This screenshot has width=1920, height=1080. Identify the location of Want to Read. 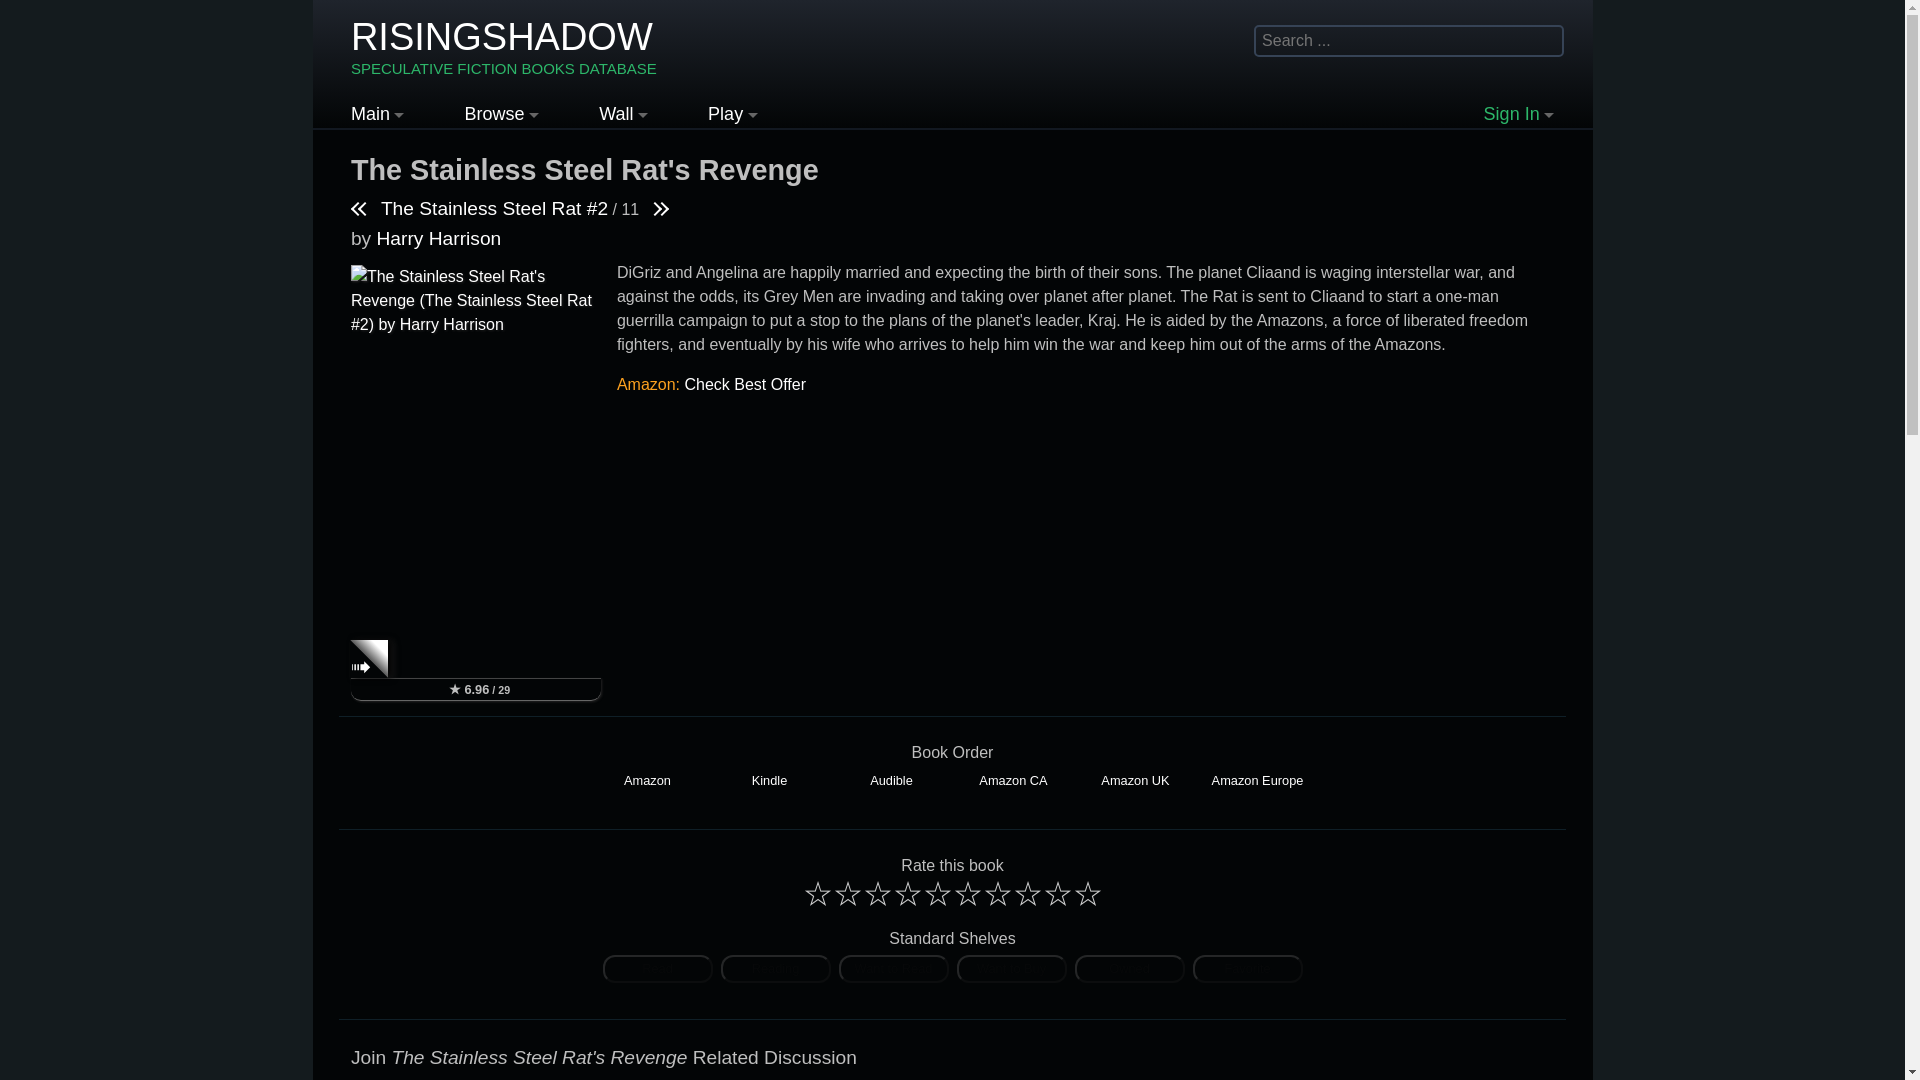
(892, 968).